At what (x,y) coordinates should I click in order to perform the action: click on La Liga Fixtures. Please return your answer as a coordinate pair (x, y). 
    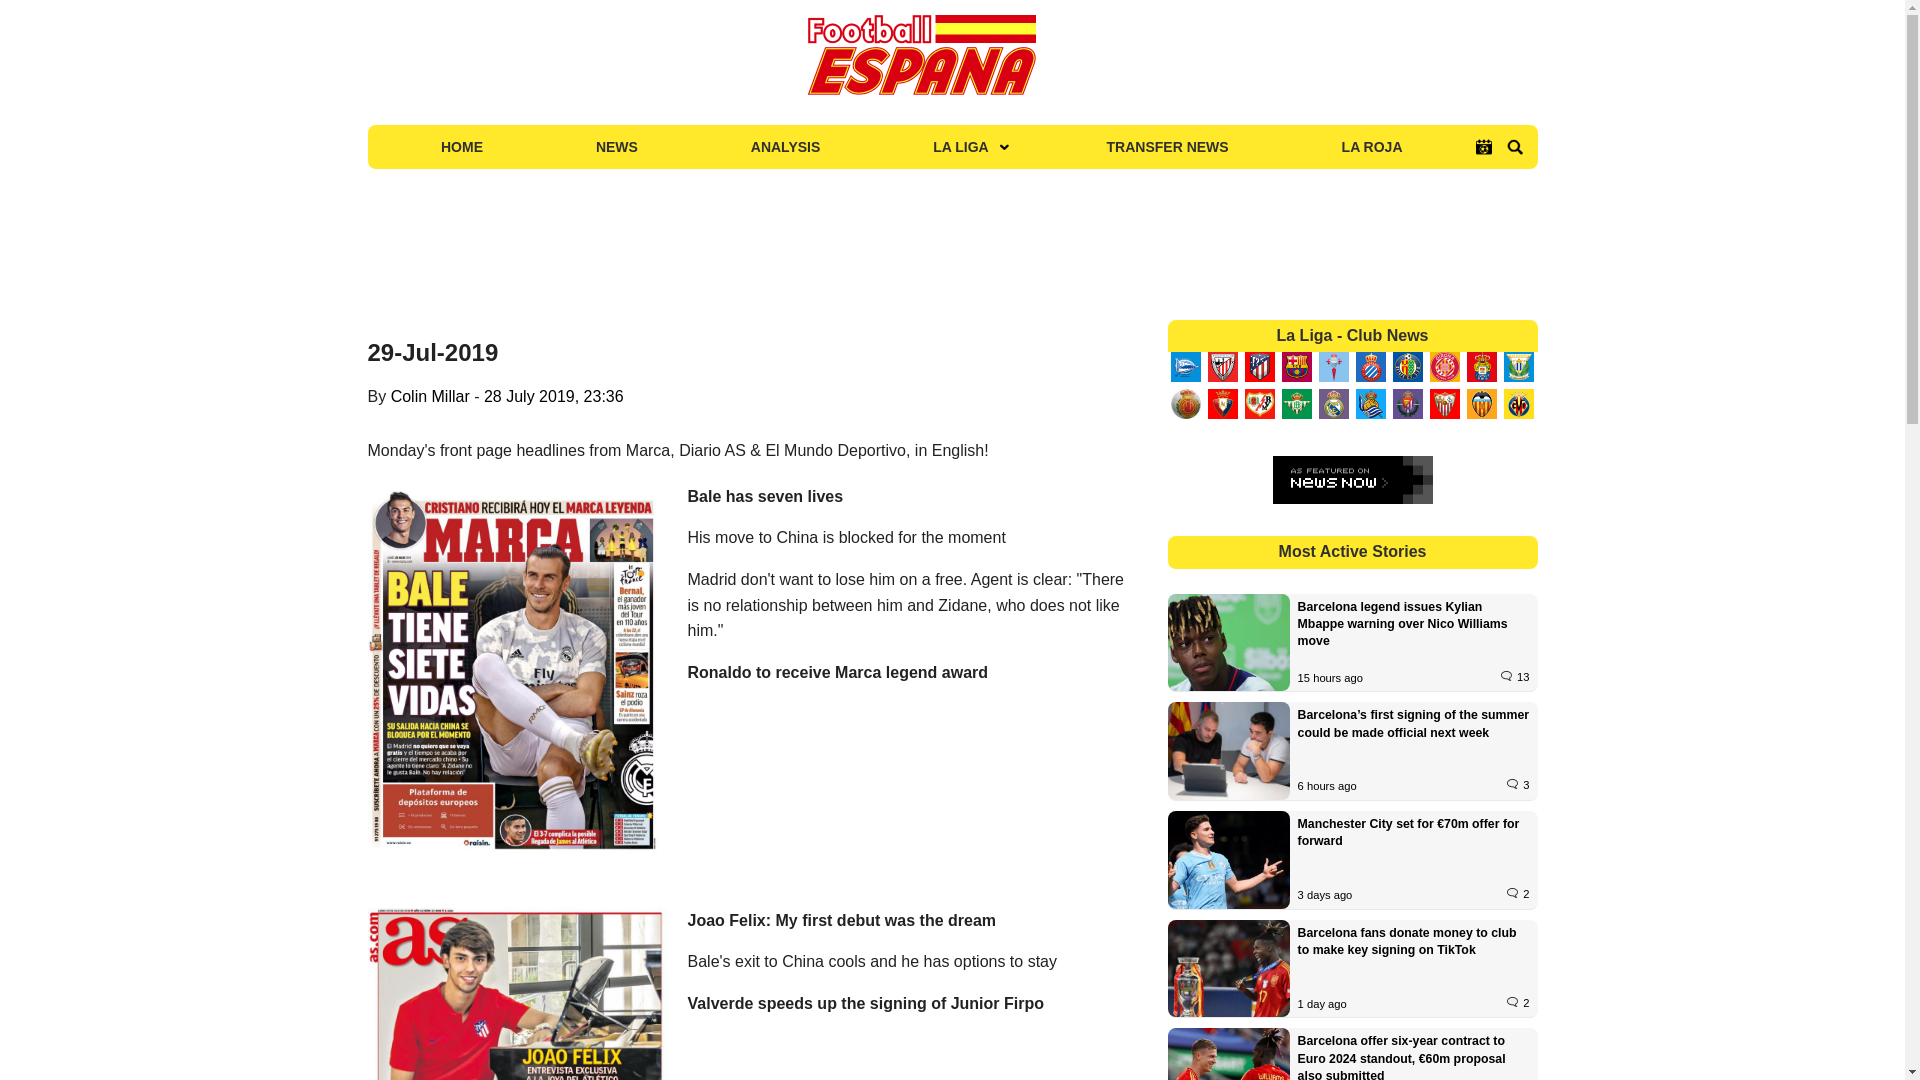
    Looking at the image, I should click on (1484, 147).